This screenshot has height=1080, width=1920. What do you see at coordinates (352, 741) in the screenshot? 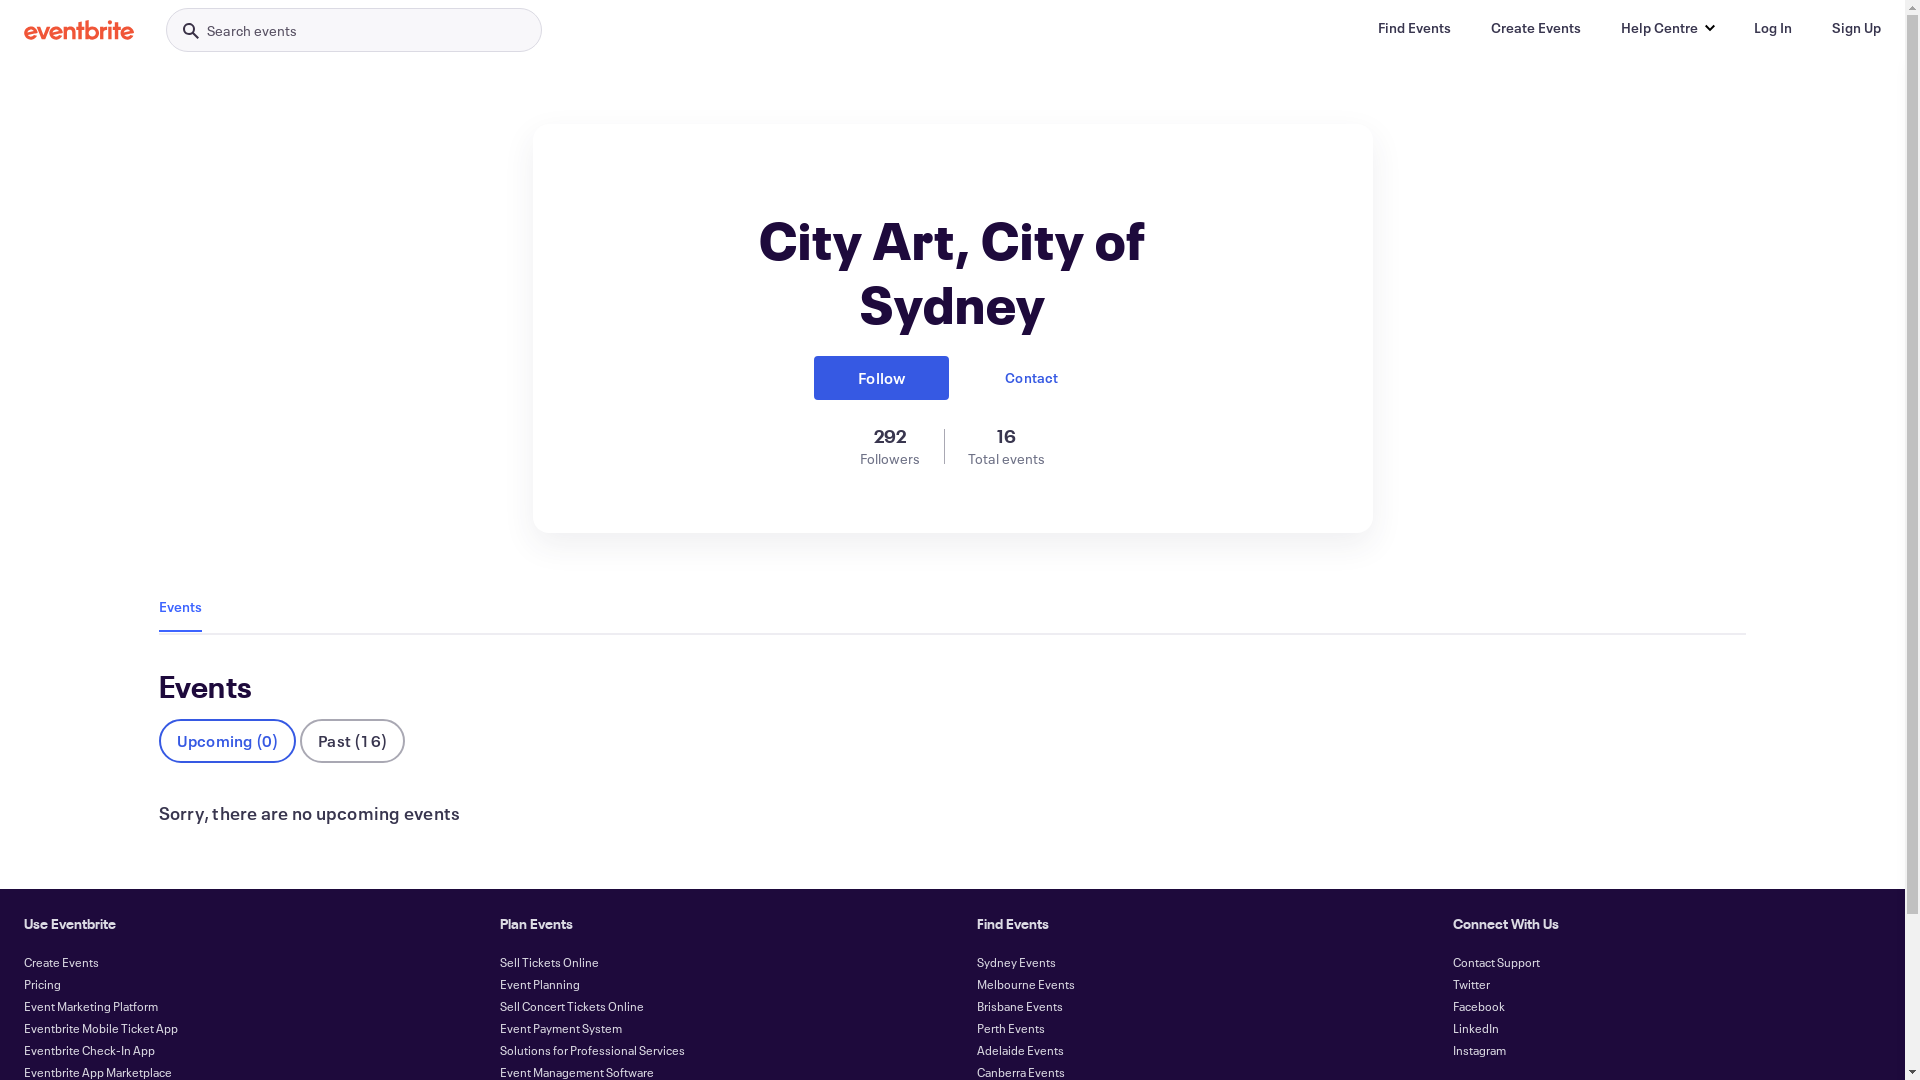
I see `Past (16)` at bounding box center [352, 741].